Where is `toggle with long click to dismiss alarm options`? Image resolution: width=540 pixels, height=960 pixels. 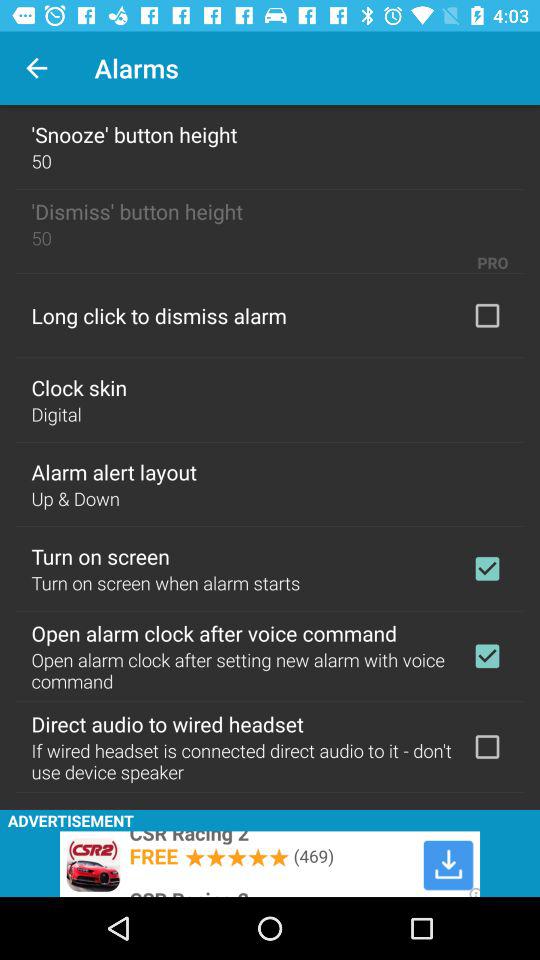 toggle with long click to dismiss alarm options is located at coordinates (487, 315).